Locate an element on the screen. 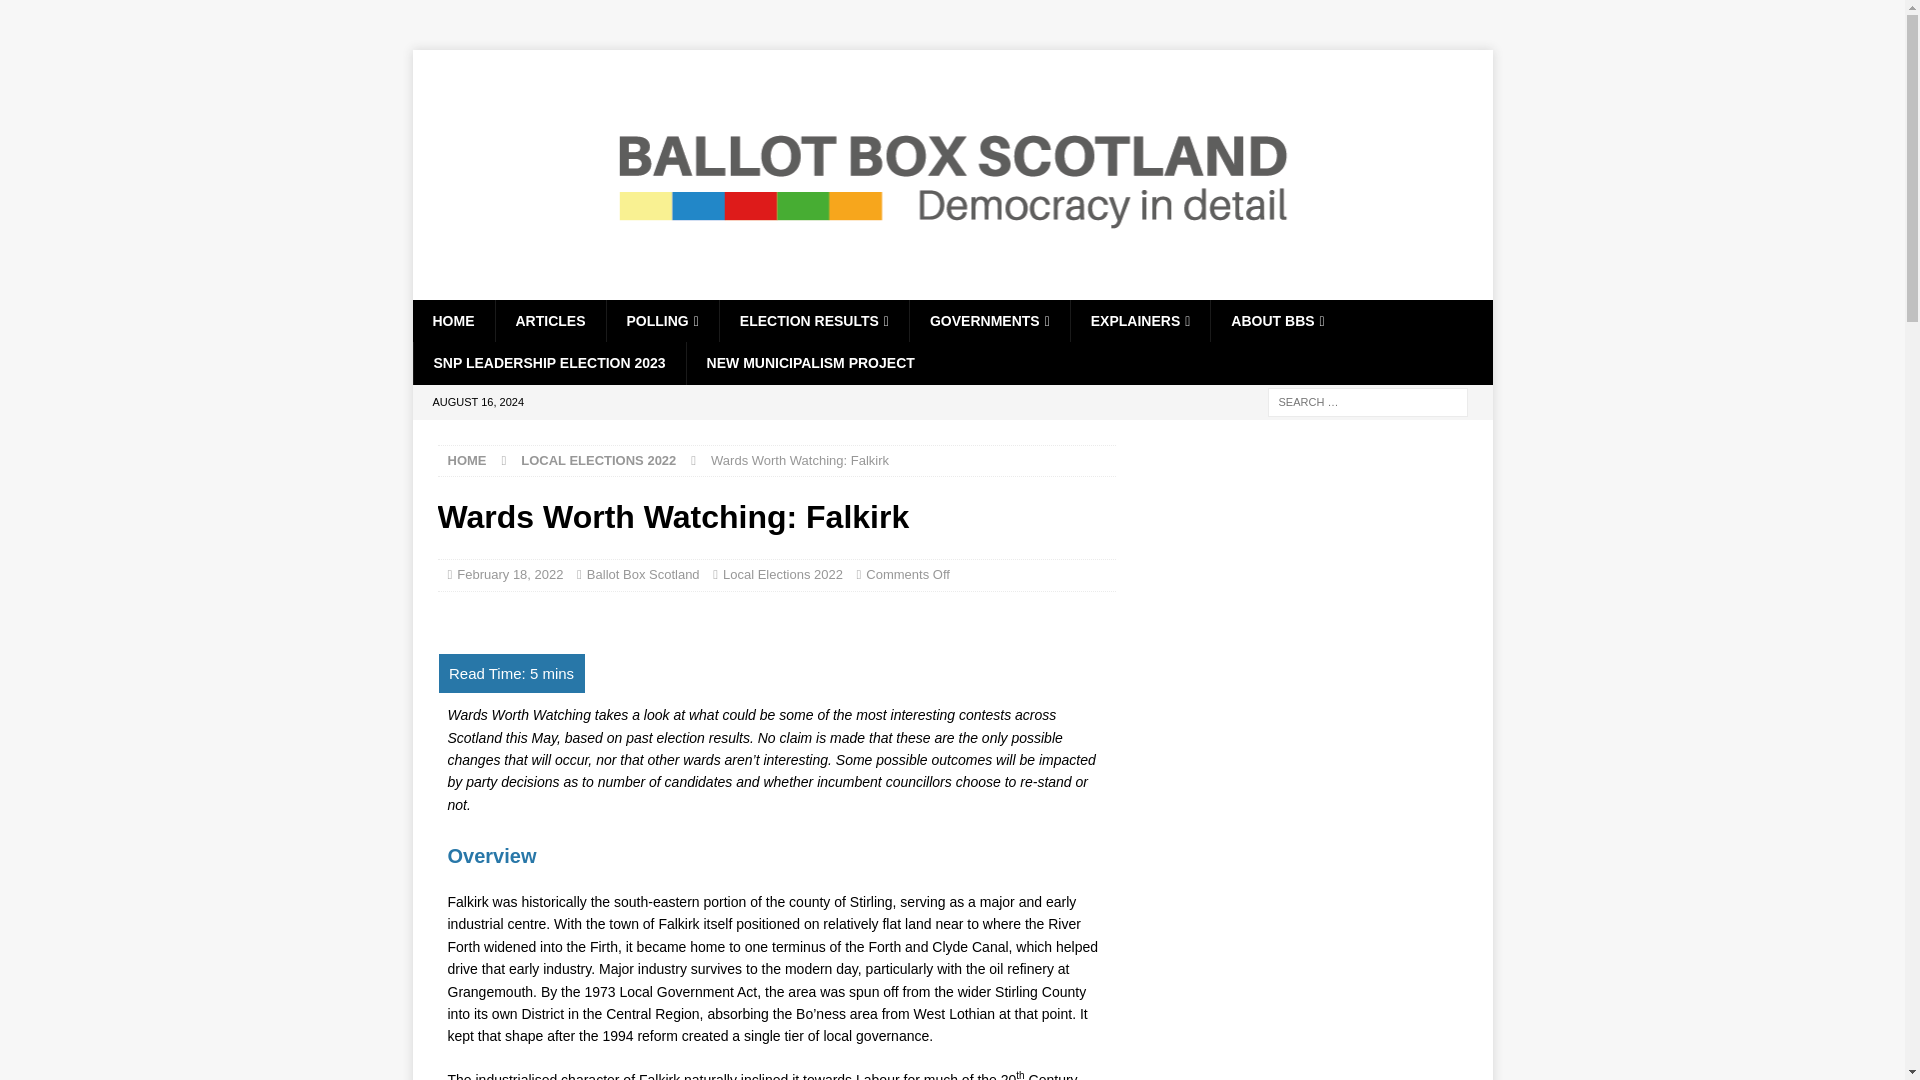  Ballot Box Scotland is located at coordinates (952, 287).